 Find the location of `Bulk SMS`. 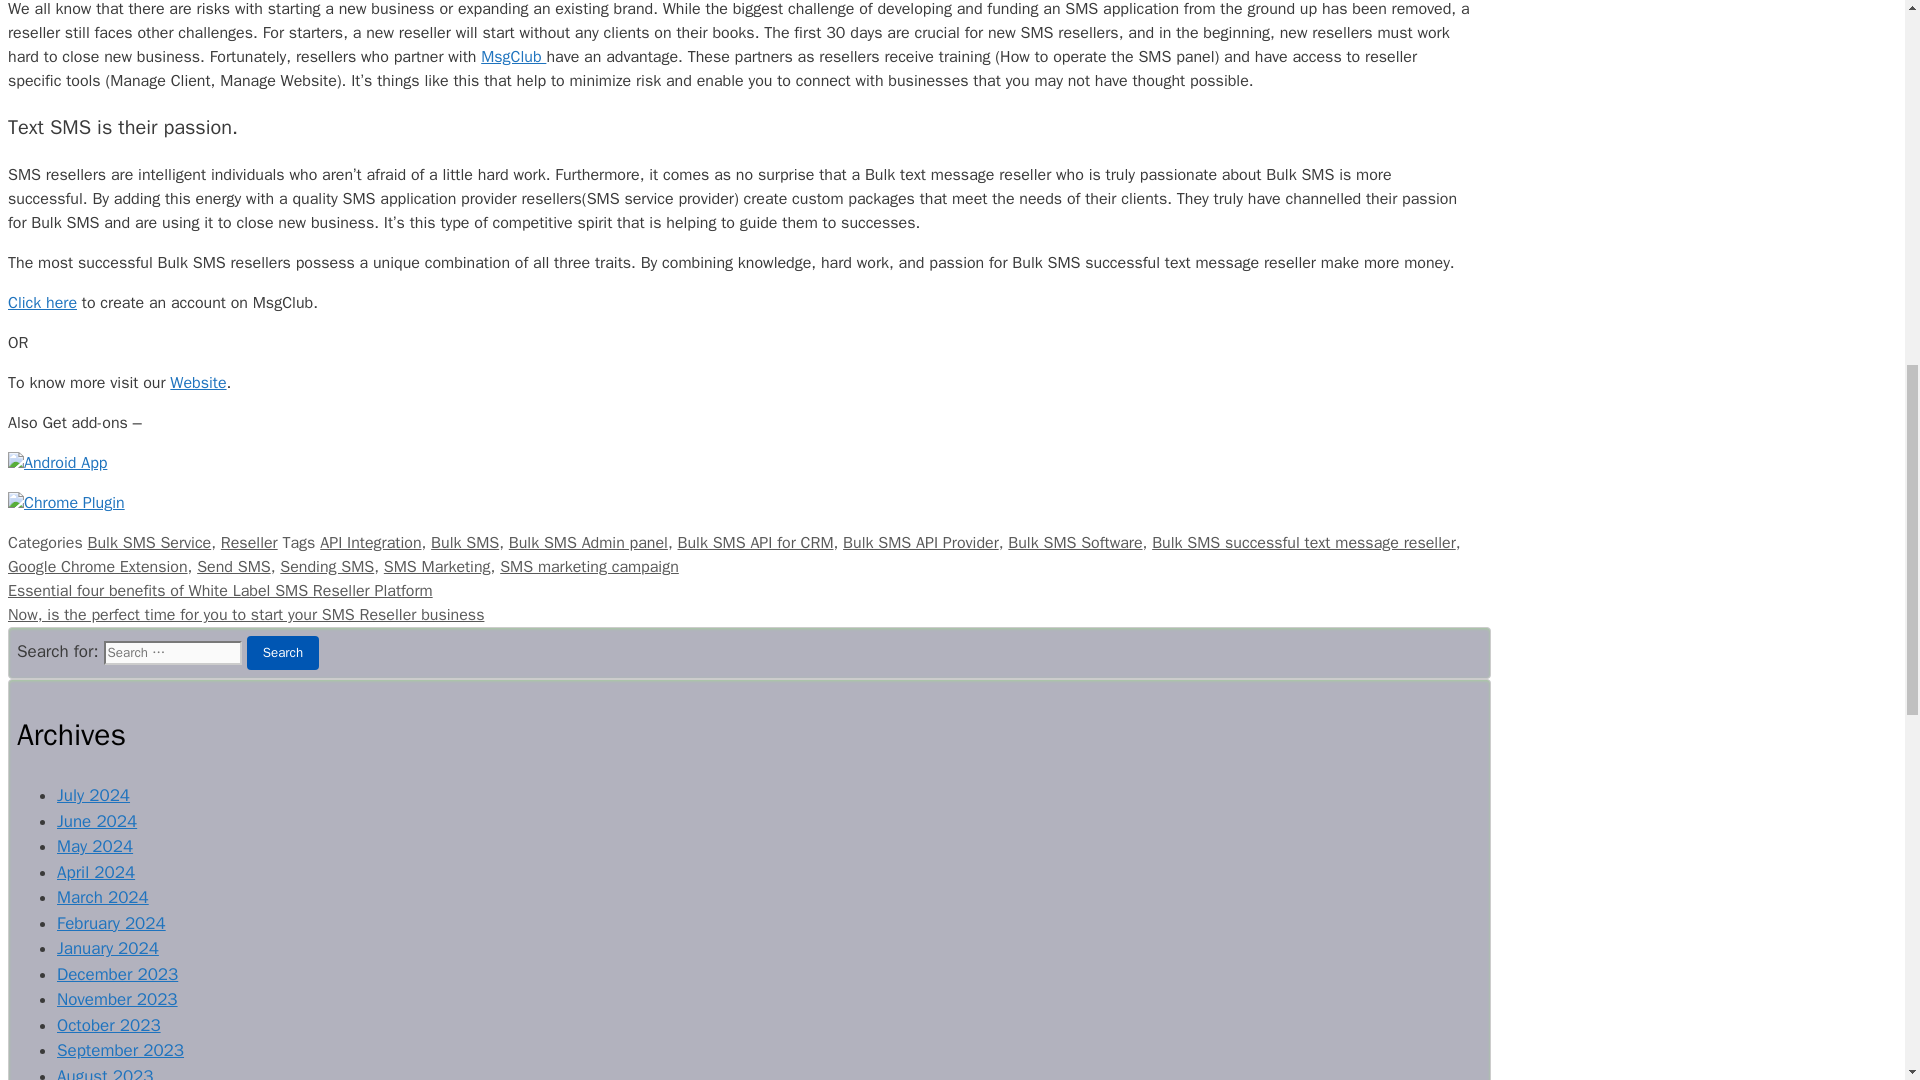

Bulk SMS is located at coordinates (464, 542).